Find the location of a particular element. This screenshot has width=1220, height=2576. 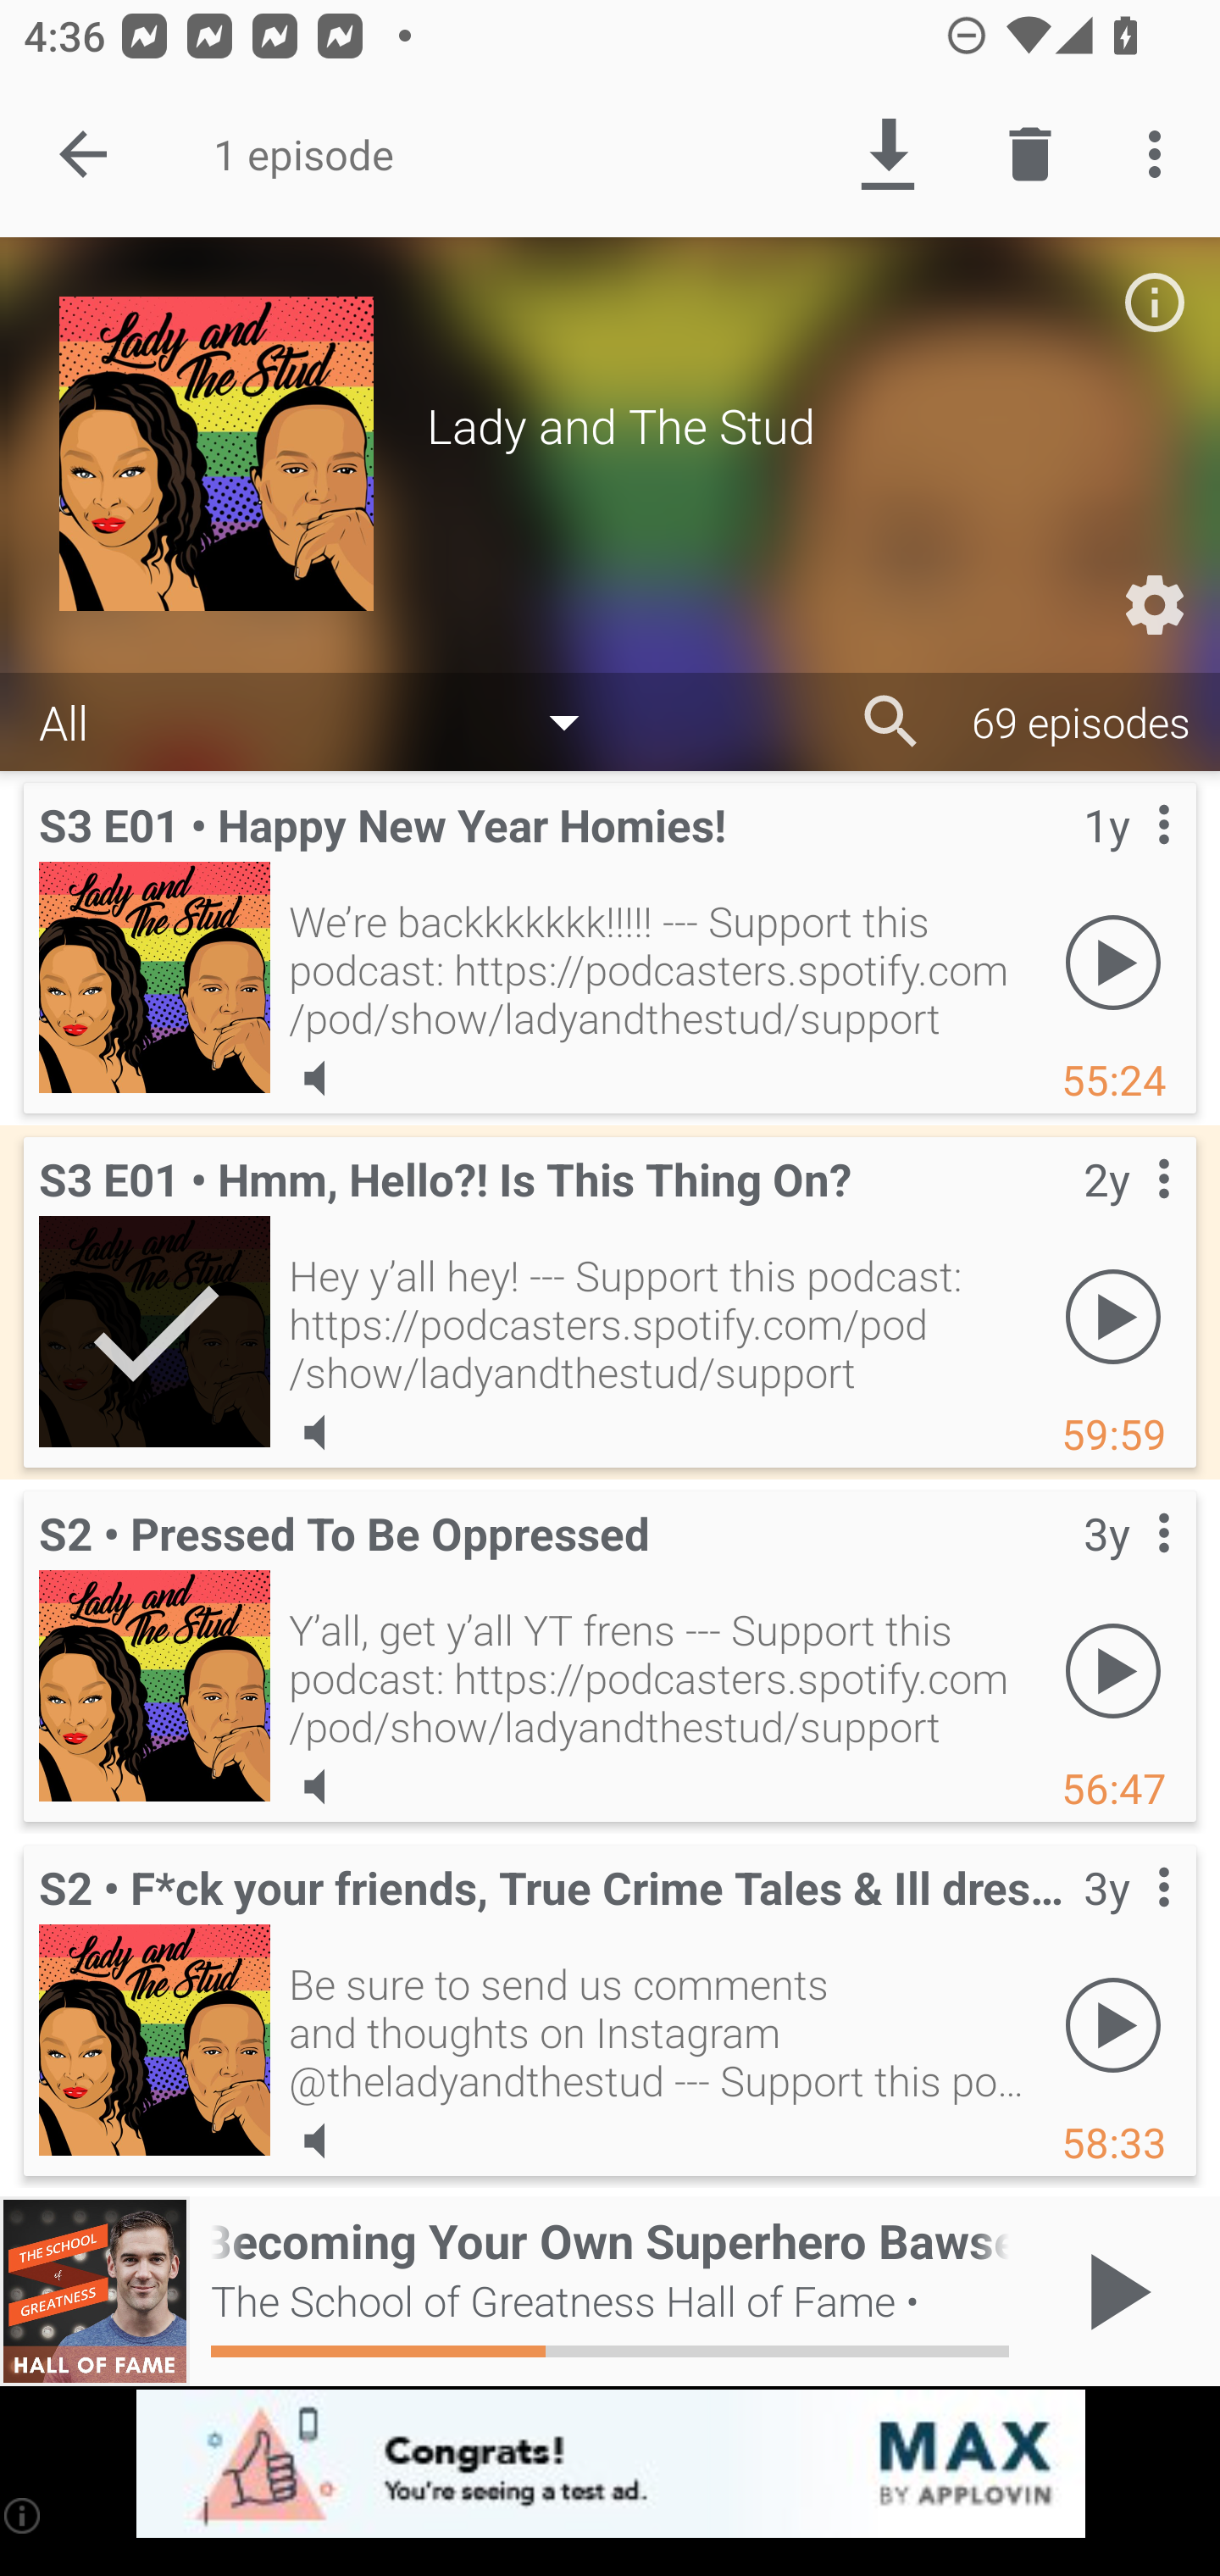

Podcast description is located at coordinates (1154, 302).